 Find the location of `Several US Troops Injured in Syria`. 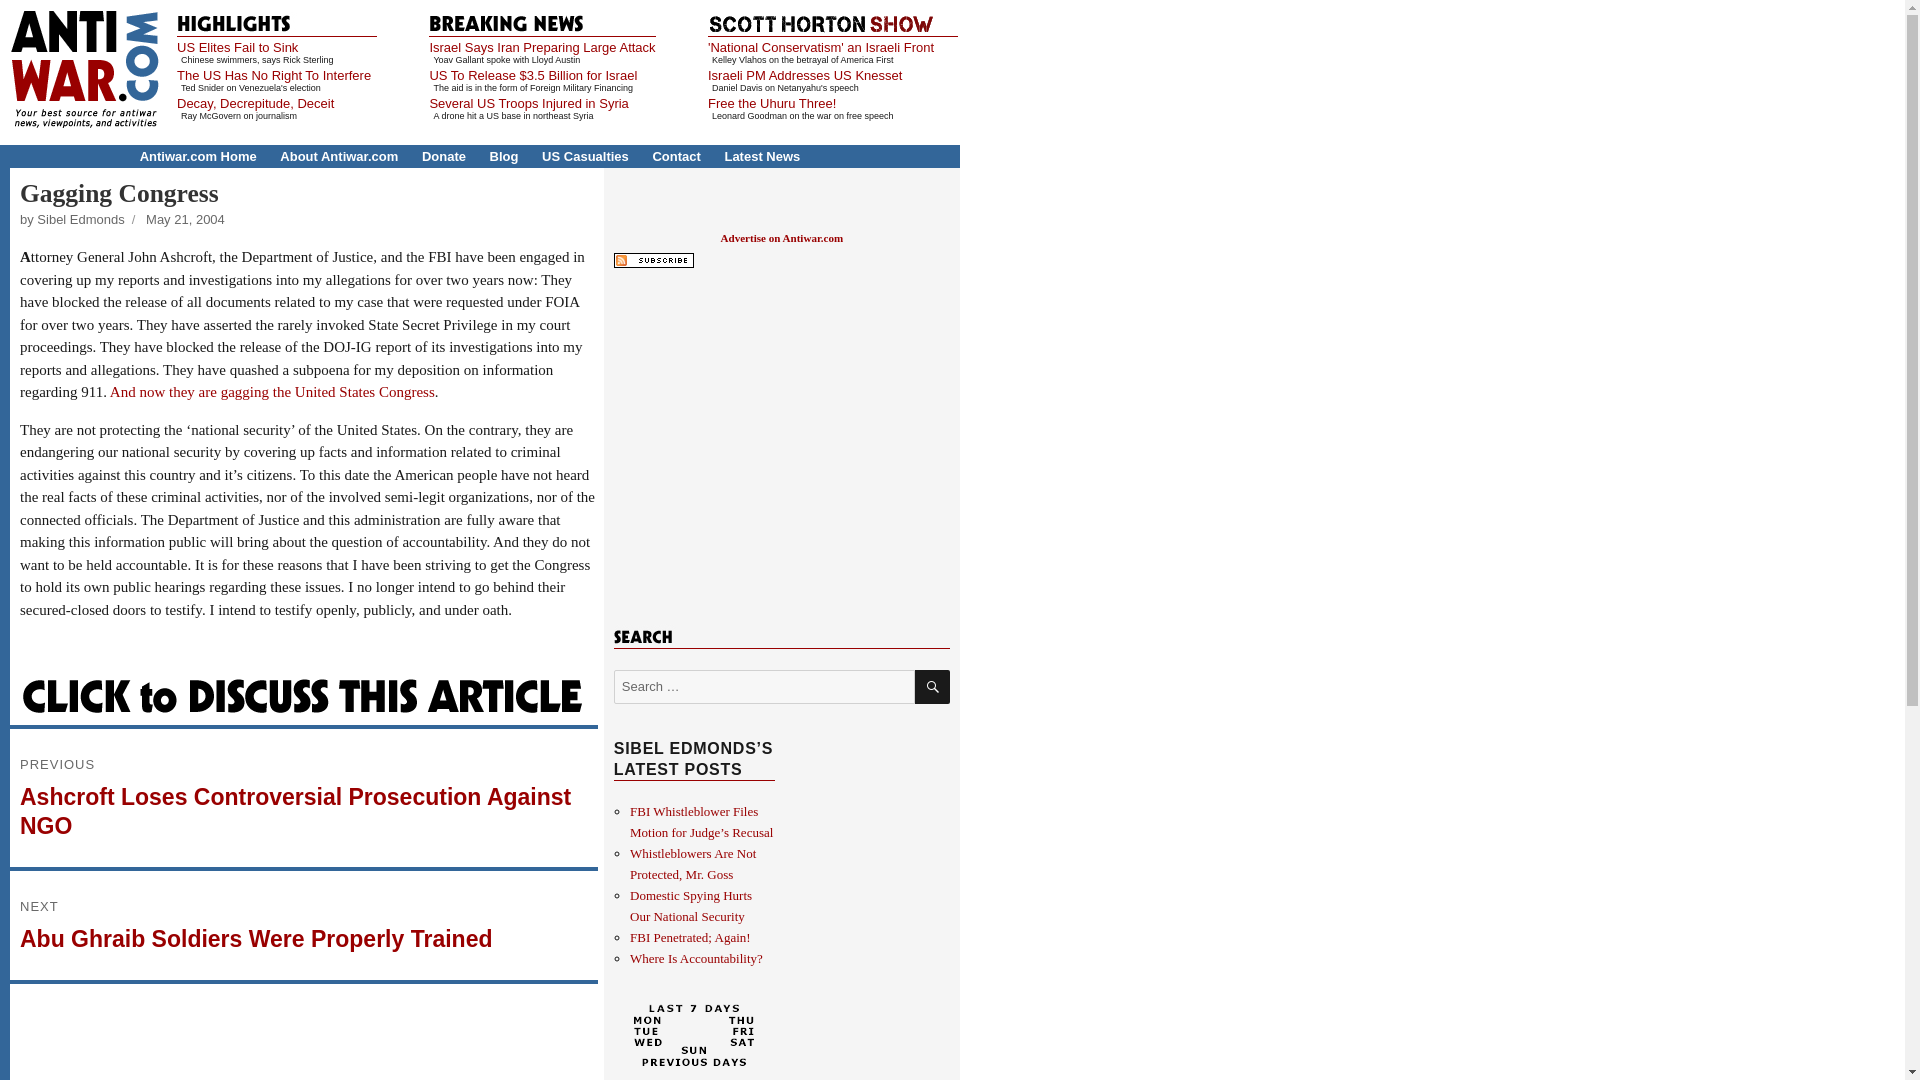

Several US Troops Injured in Syria is located at coordinates (528, 104).